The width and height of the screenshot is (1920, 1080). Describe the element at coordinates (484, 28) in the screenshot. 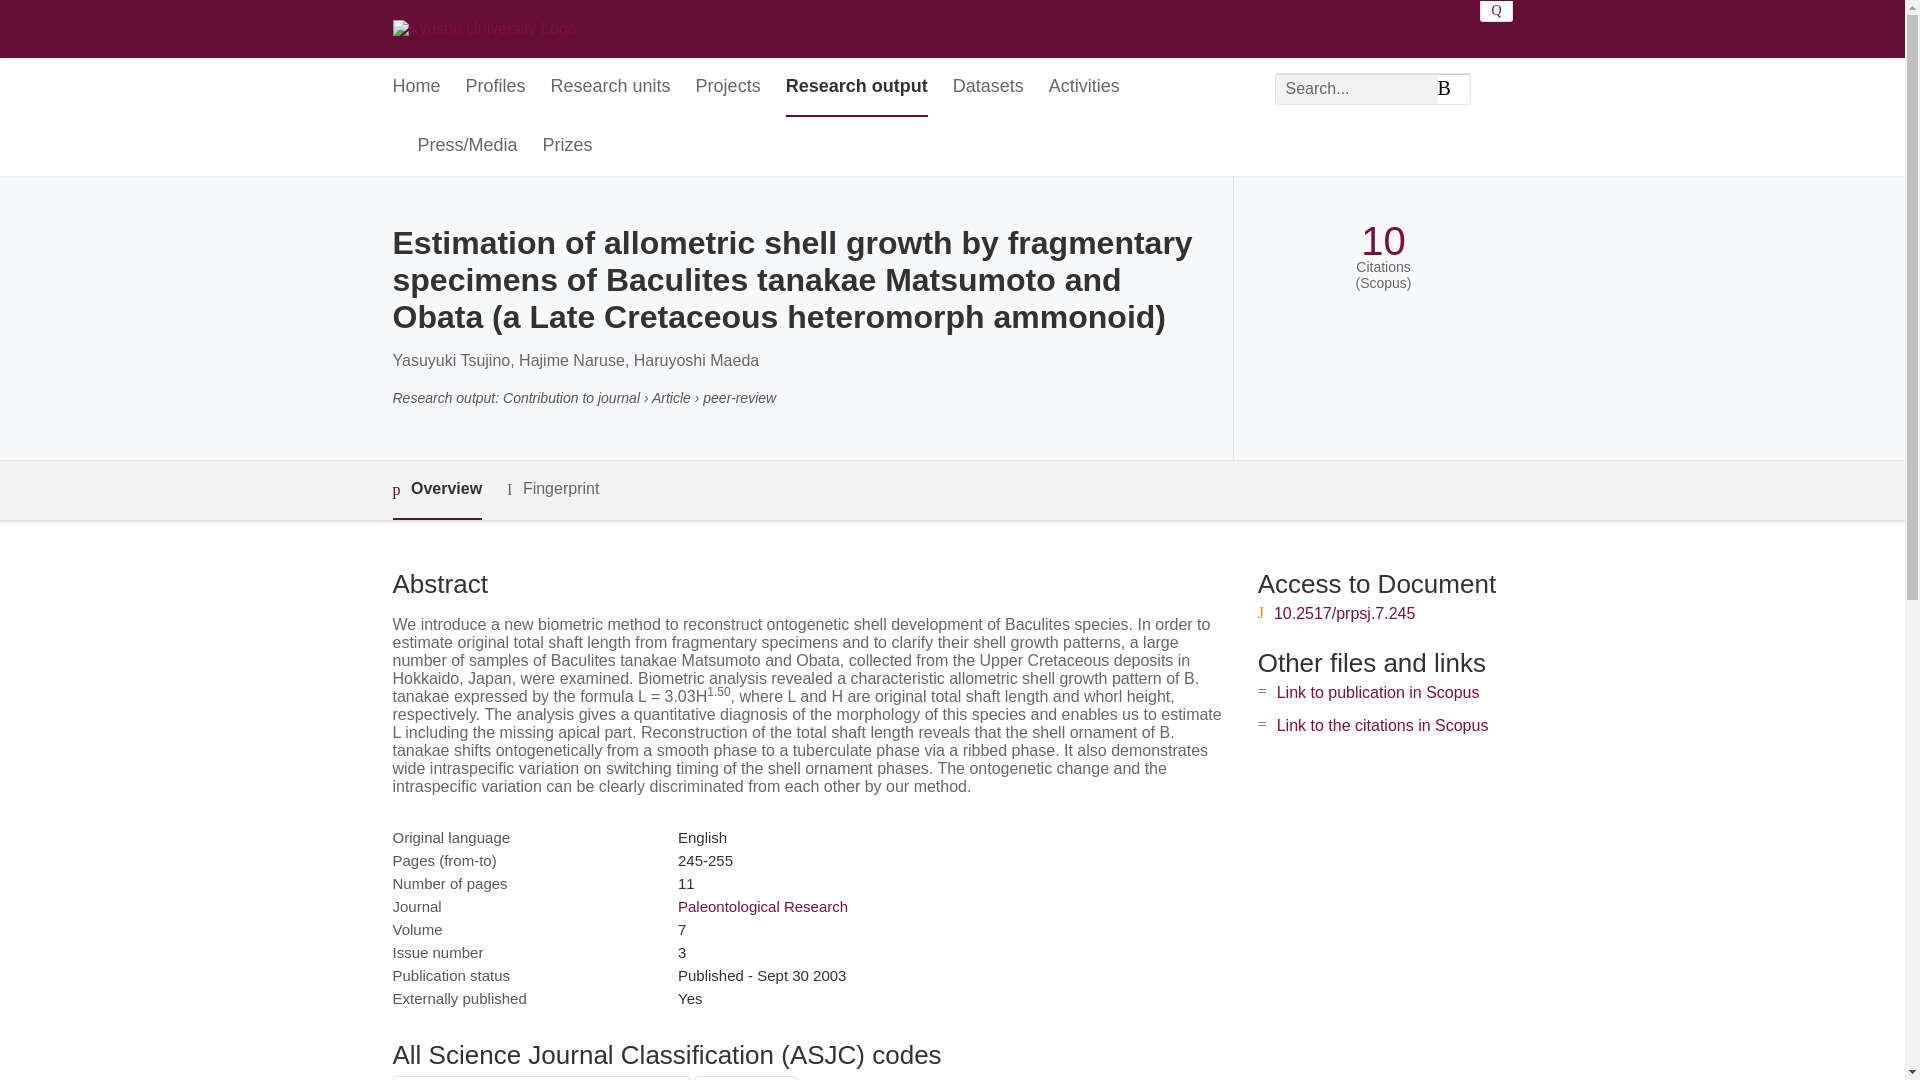

I see `Kyushu University Home` at that location.